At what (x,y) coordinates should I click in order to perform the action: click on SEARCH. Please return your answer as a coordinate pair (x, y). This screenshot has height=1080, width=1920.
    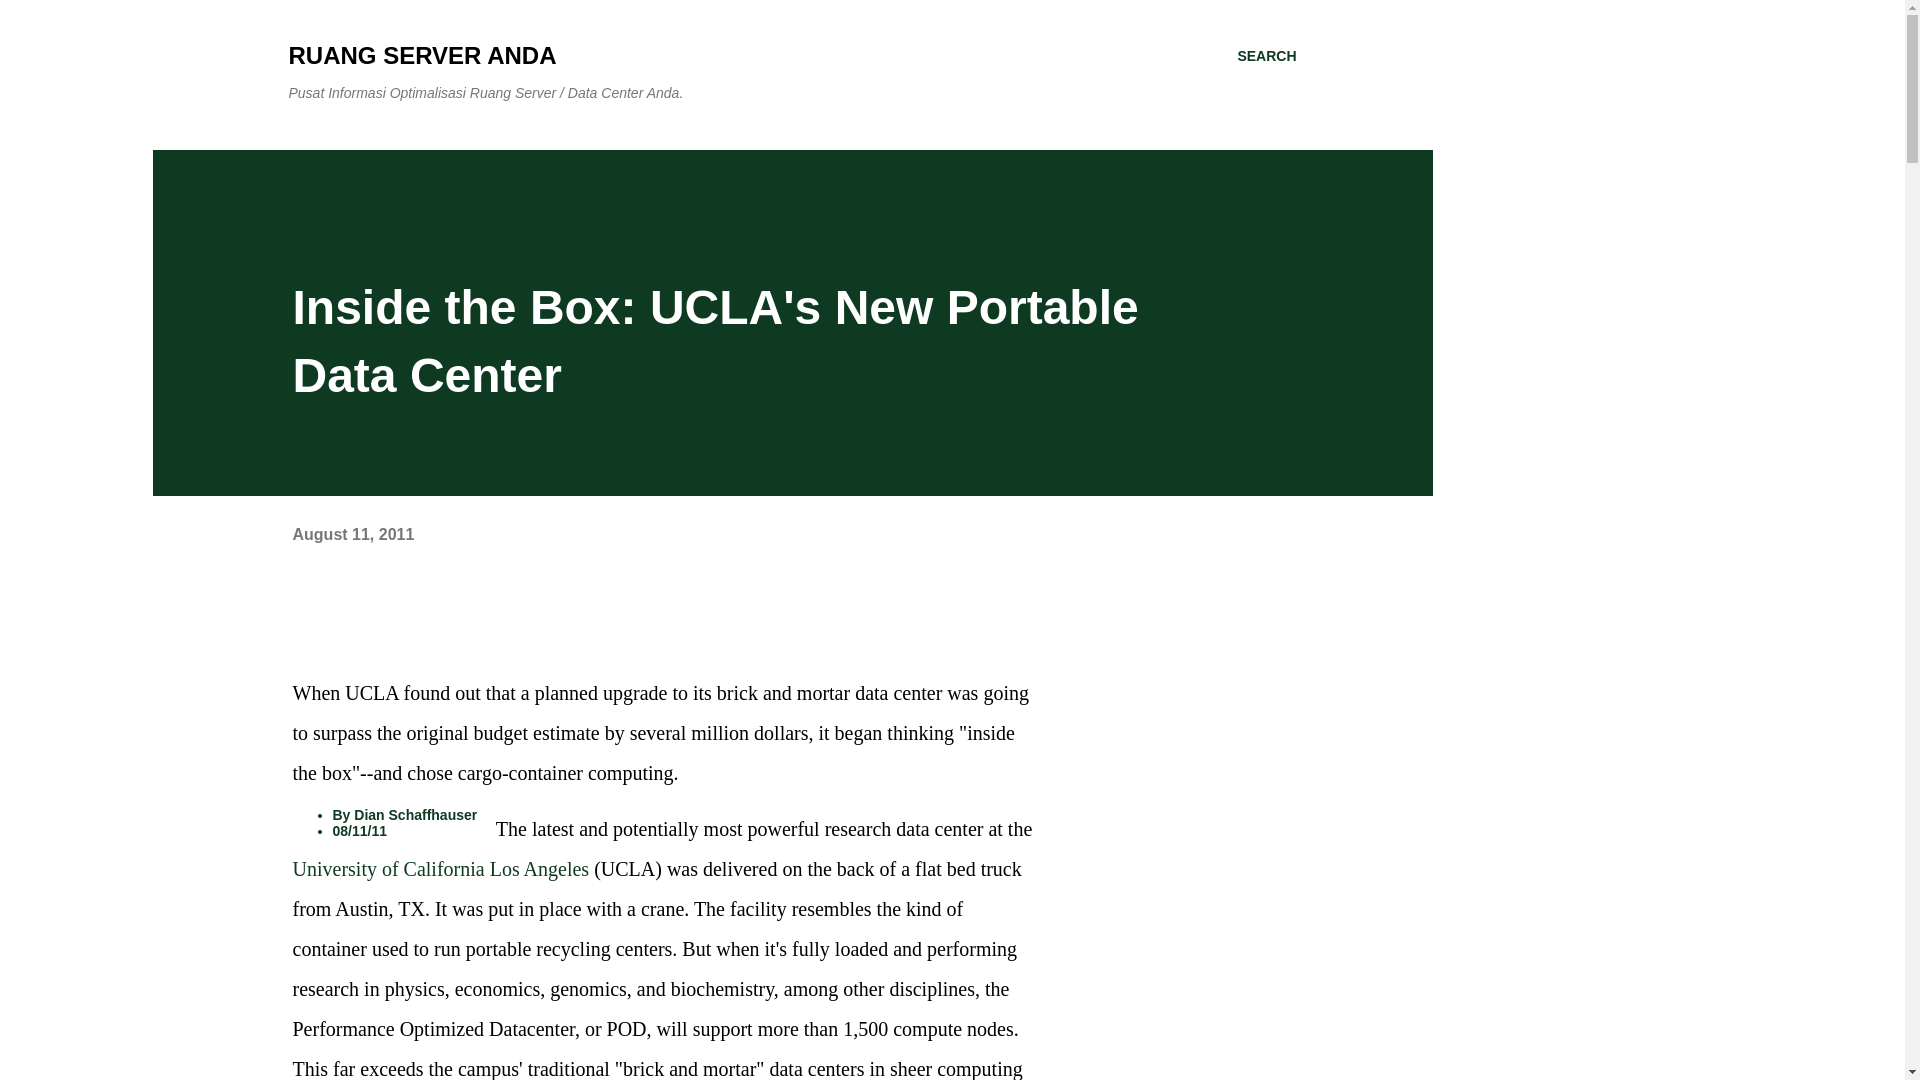
    Looking at the image, I should click on (1266, 56).